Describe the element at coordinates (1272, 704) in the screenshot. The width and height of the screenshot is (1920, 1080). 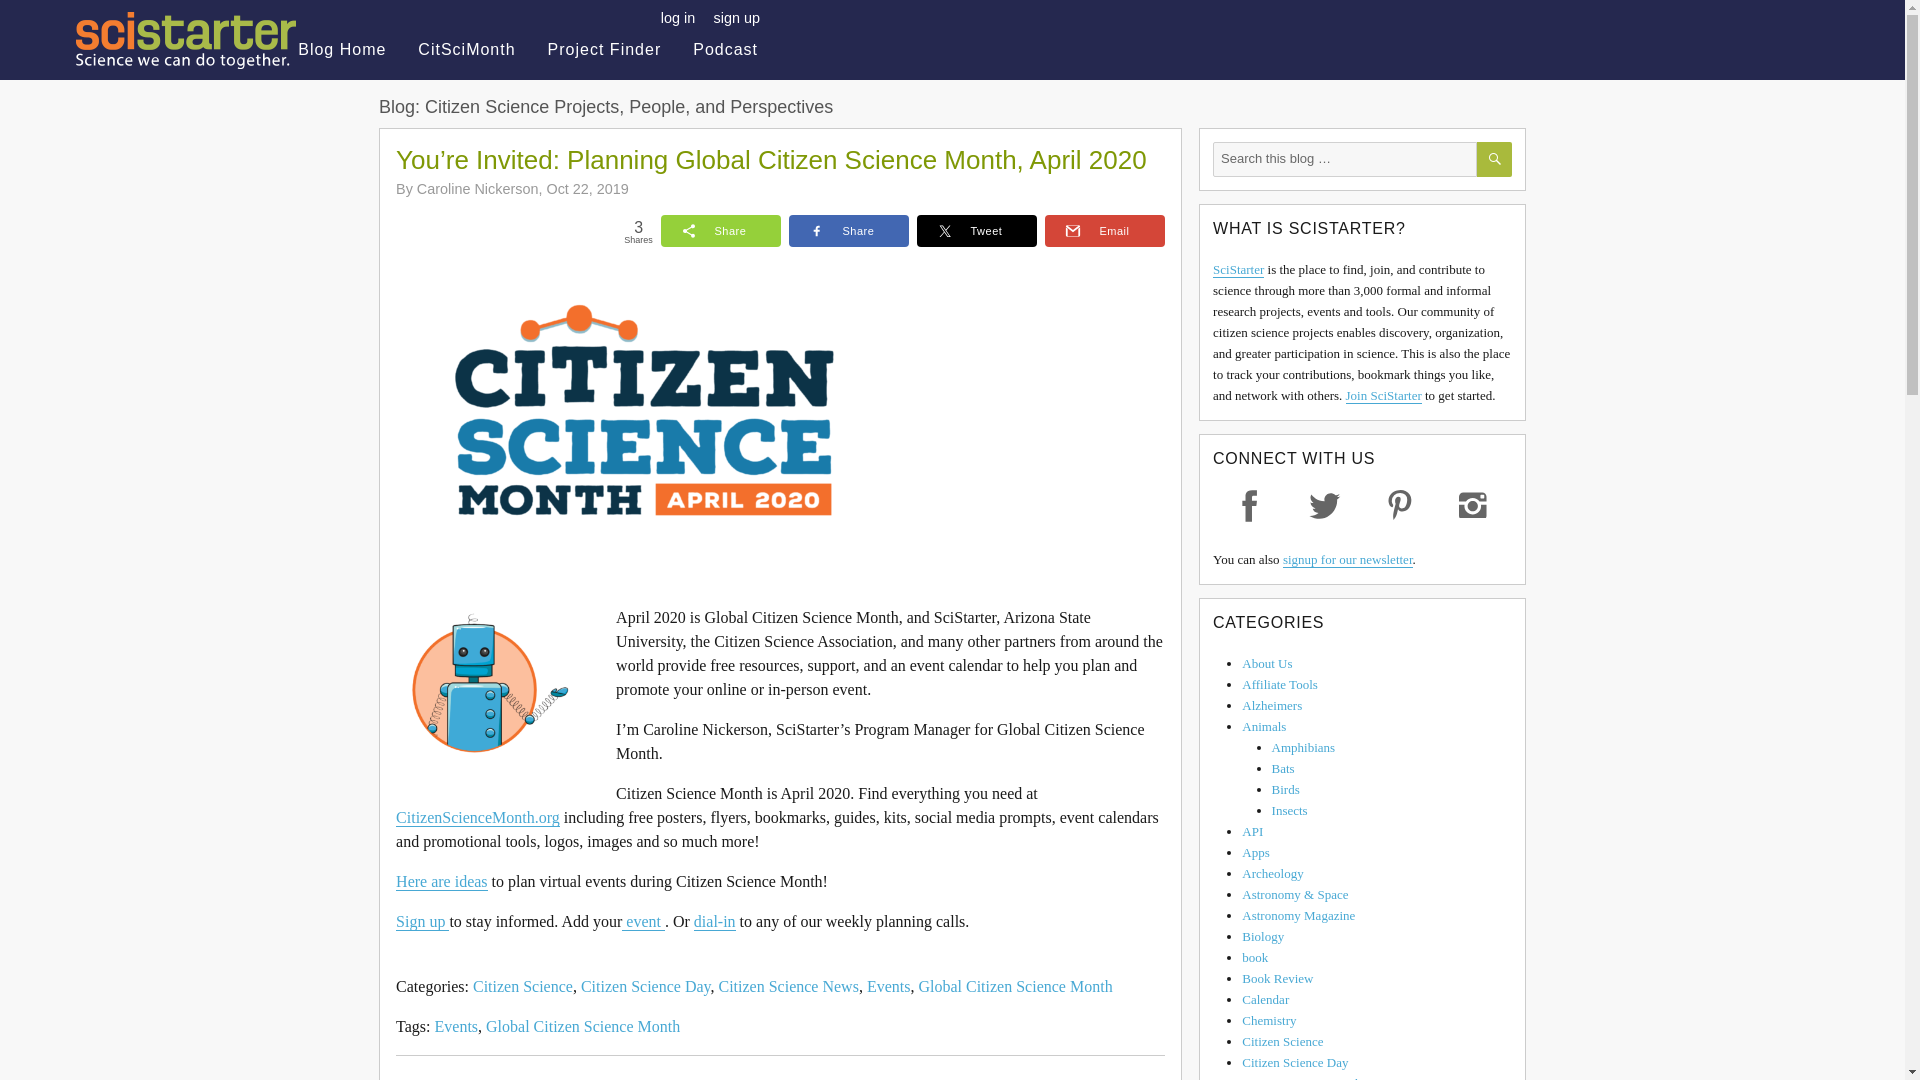
I see `Alzheimers` at that location.